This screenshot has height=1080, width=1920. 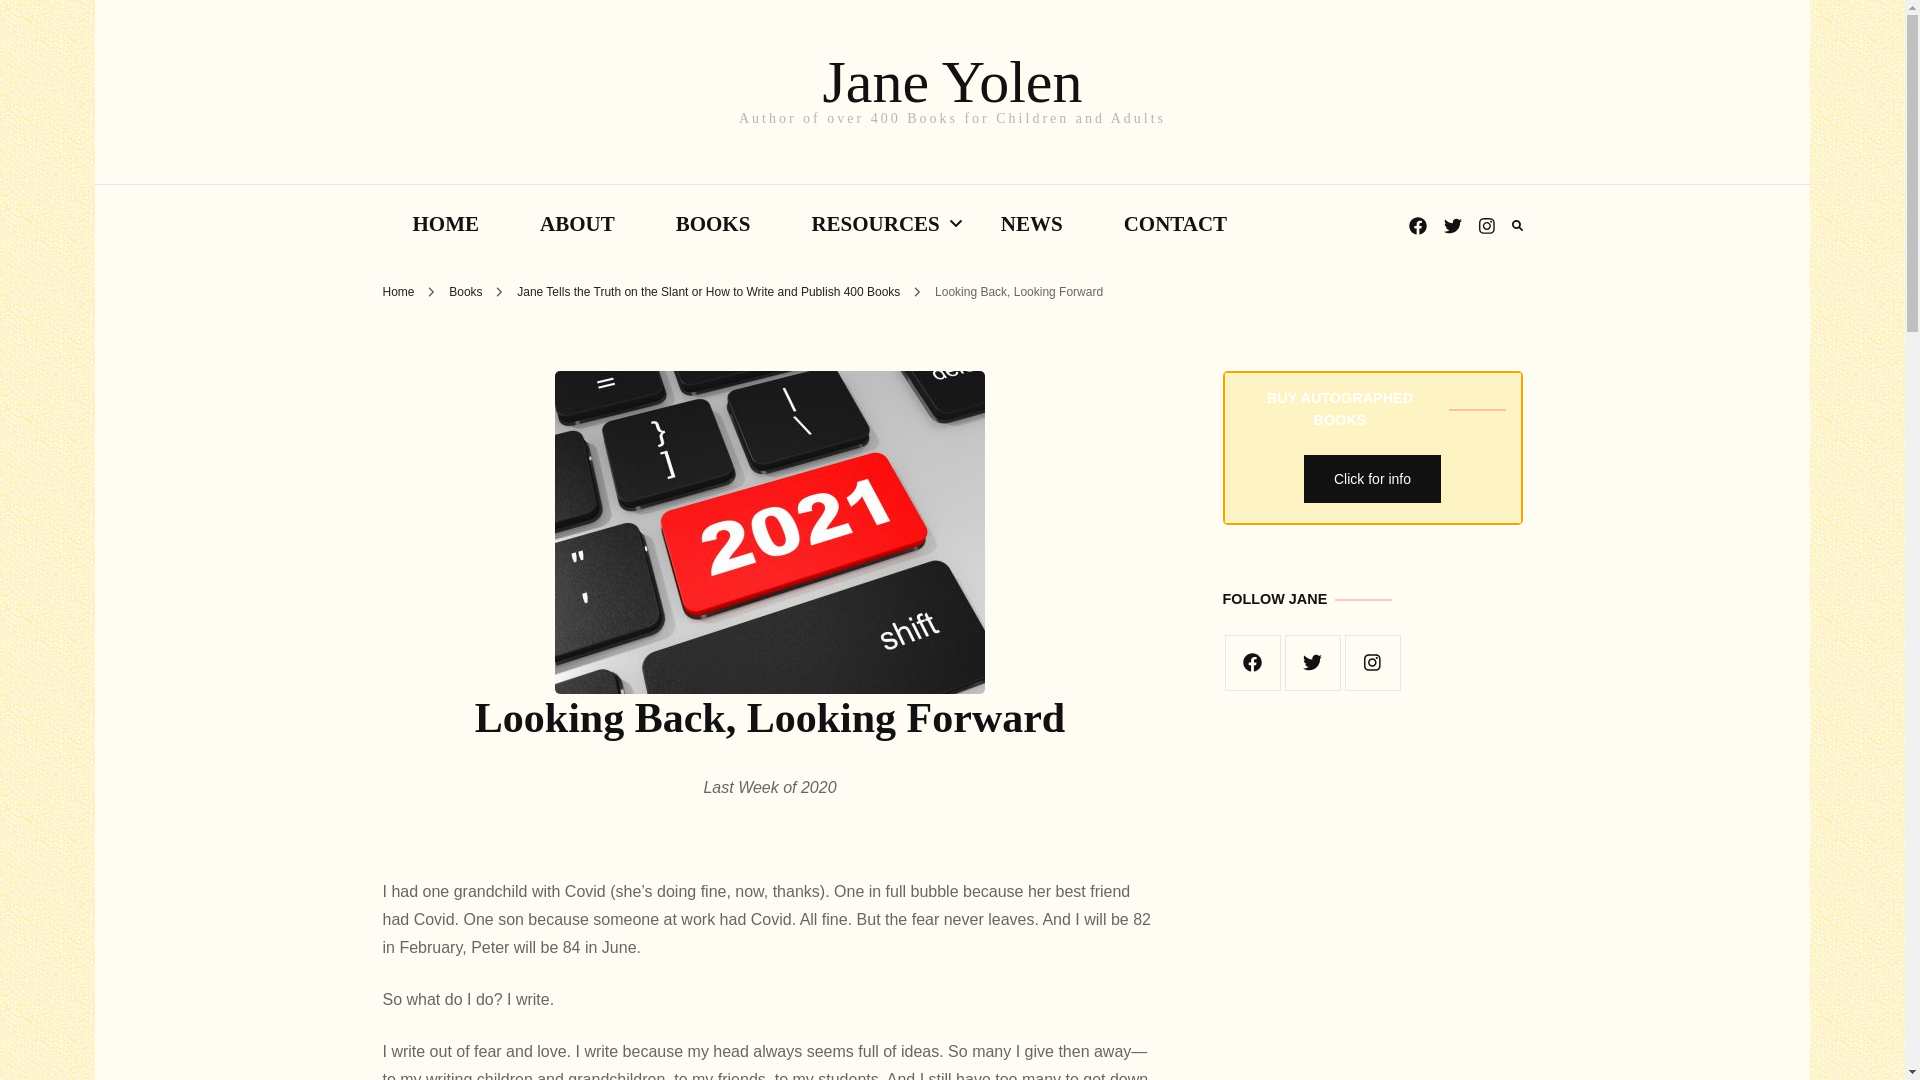 What do you see at coordinates (1018, 292) in the screenshot?
I see `Looking Back, Looking Forward` at bounding box center [1018, 292].